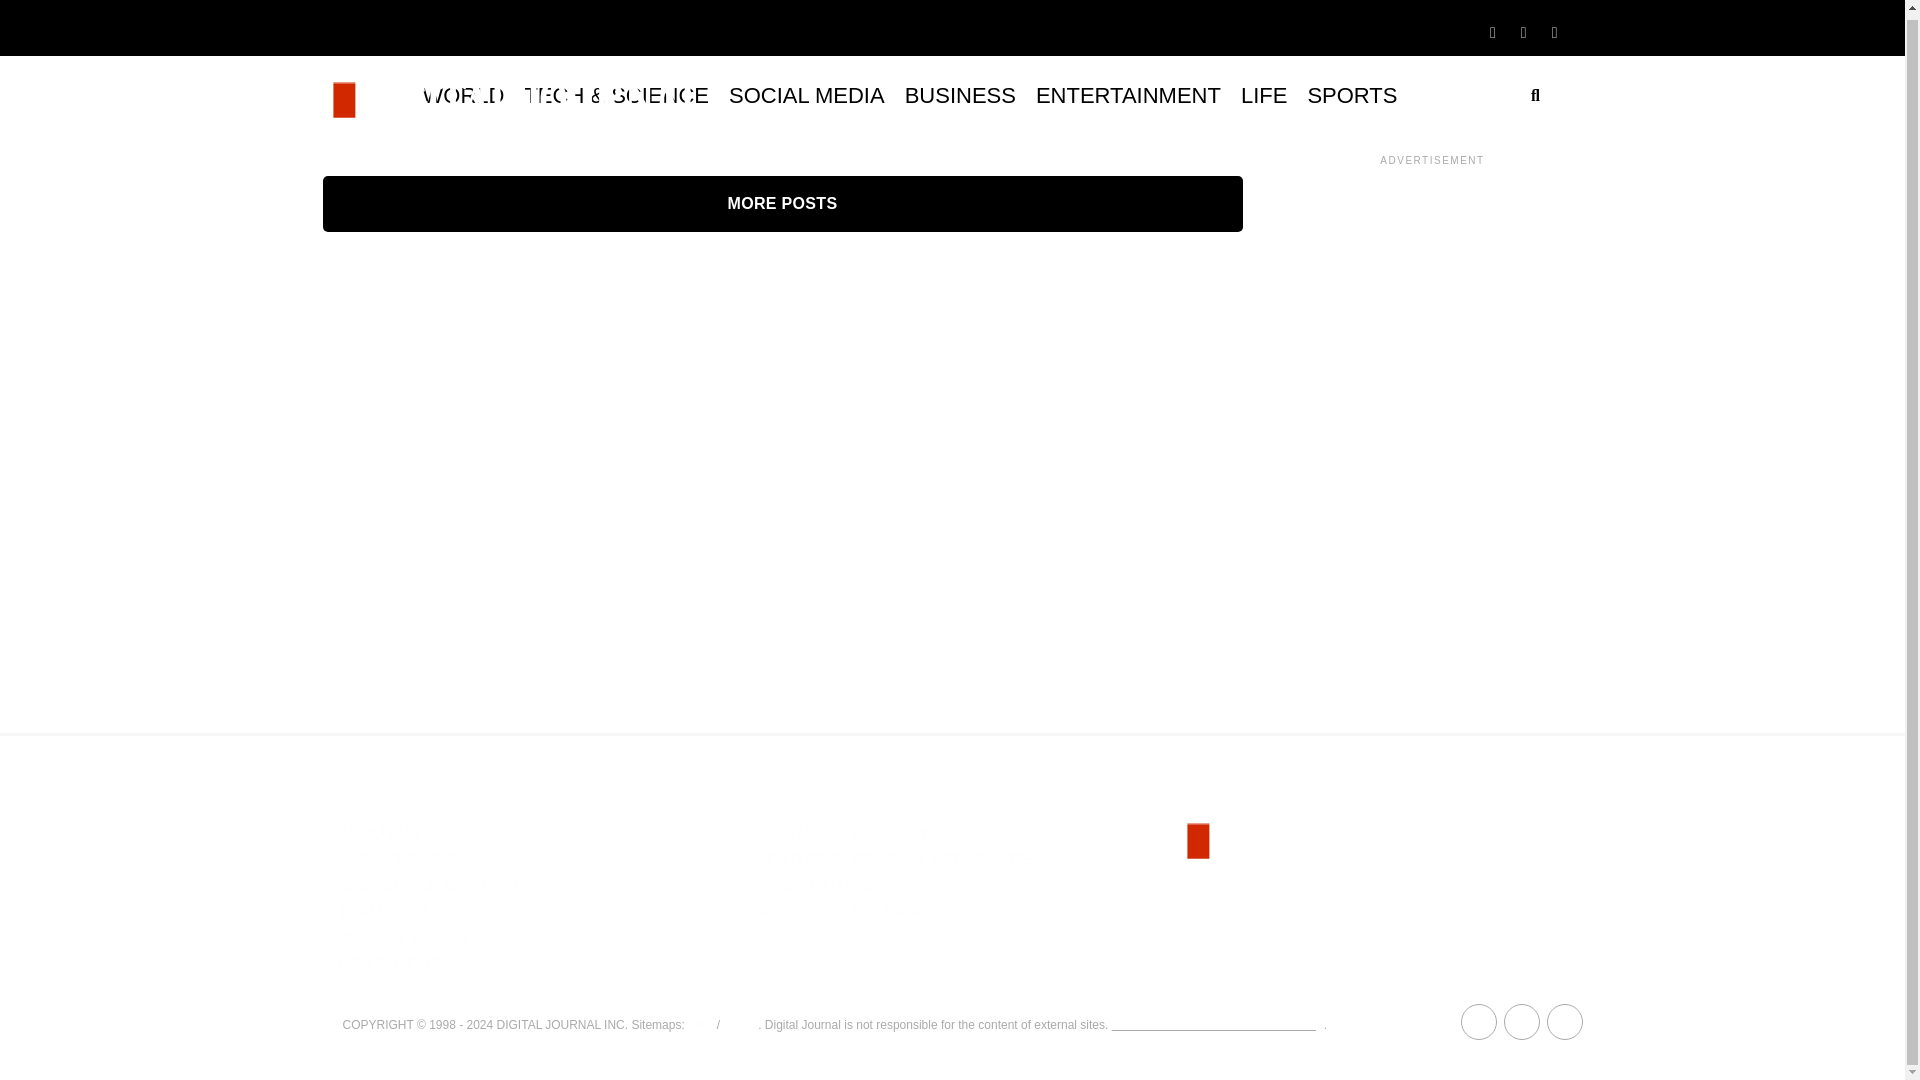  What do you see at coordinates (782, 204) in the screenshot?
I see `MORE POSTS` at bounding box center [782, 204].